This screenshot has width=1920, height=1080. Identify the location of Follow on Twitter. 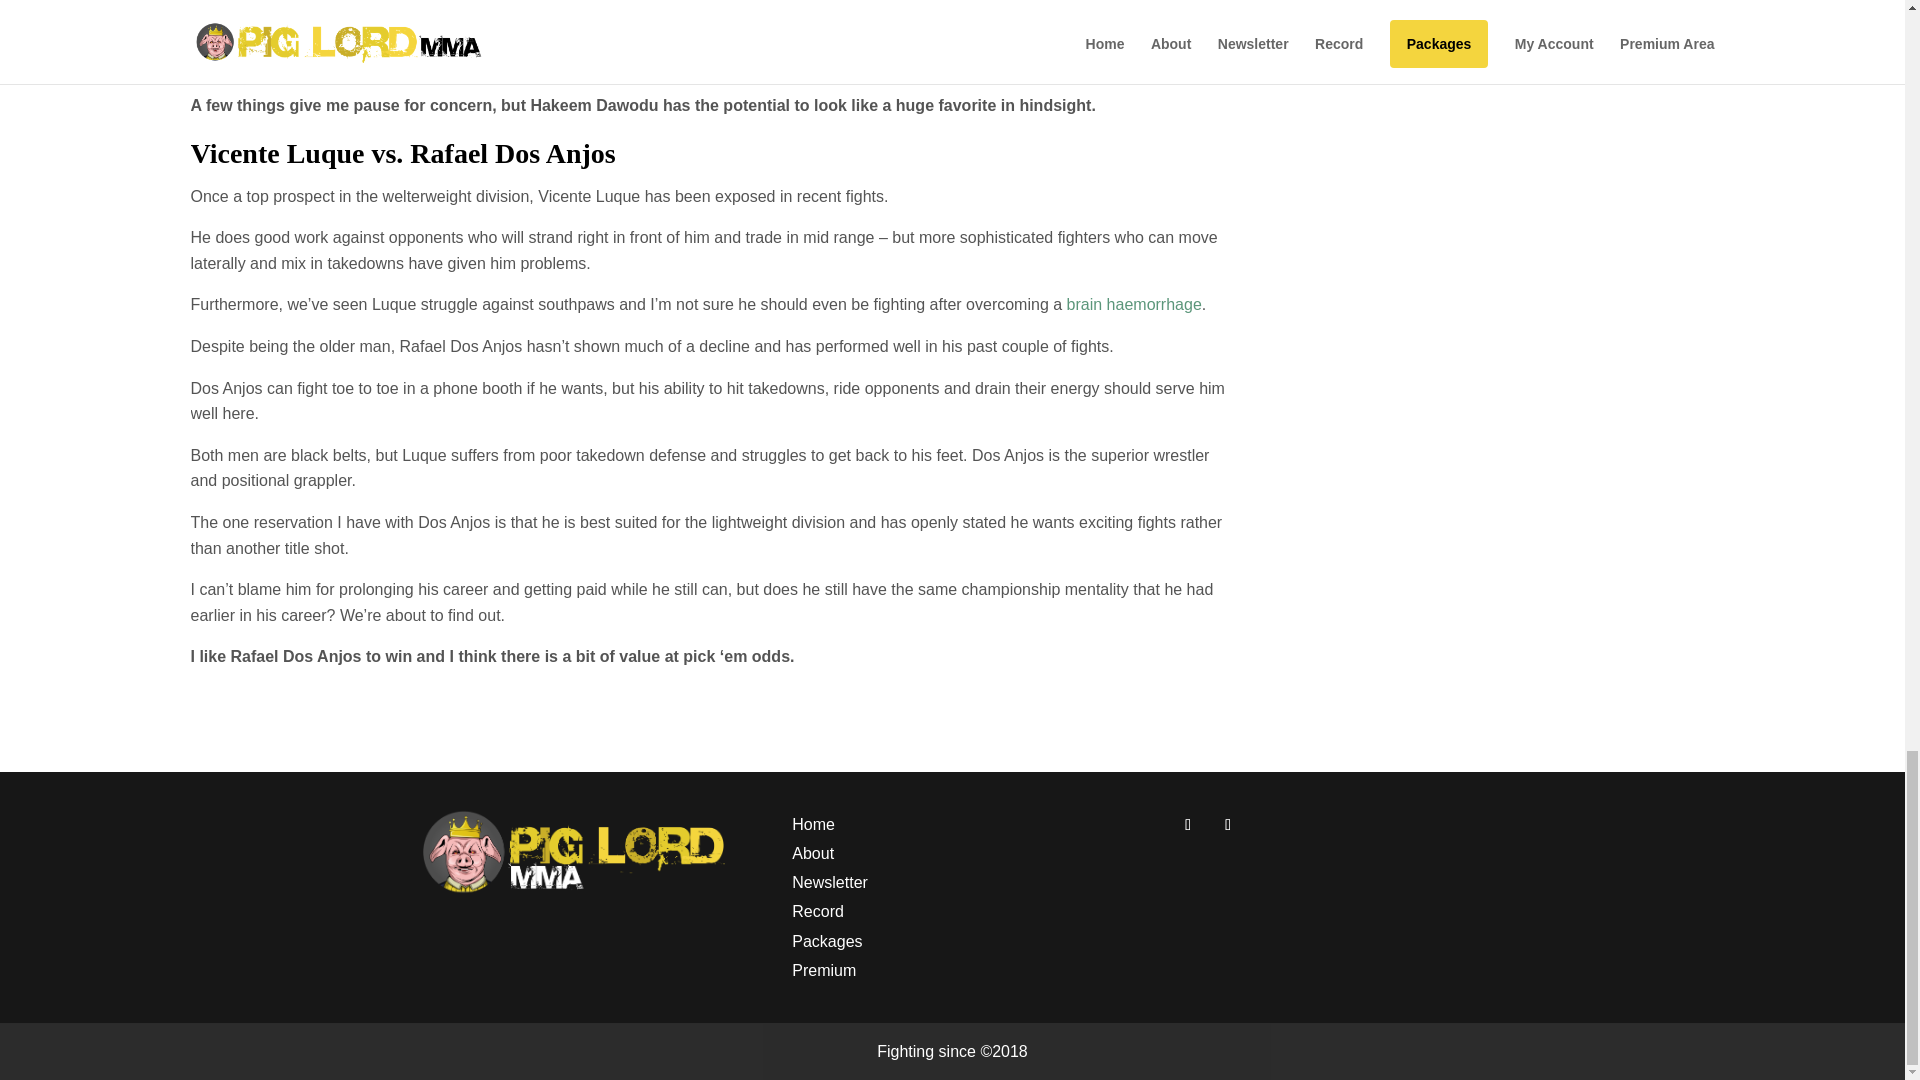
(1228, 824).